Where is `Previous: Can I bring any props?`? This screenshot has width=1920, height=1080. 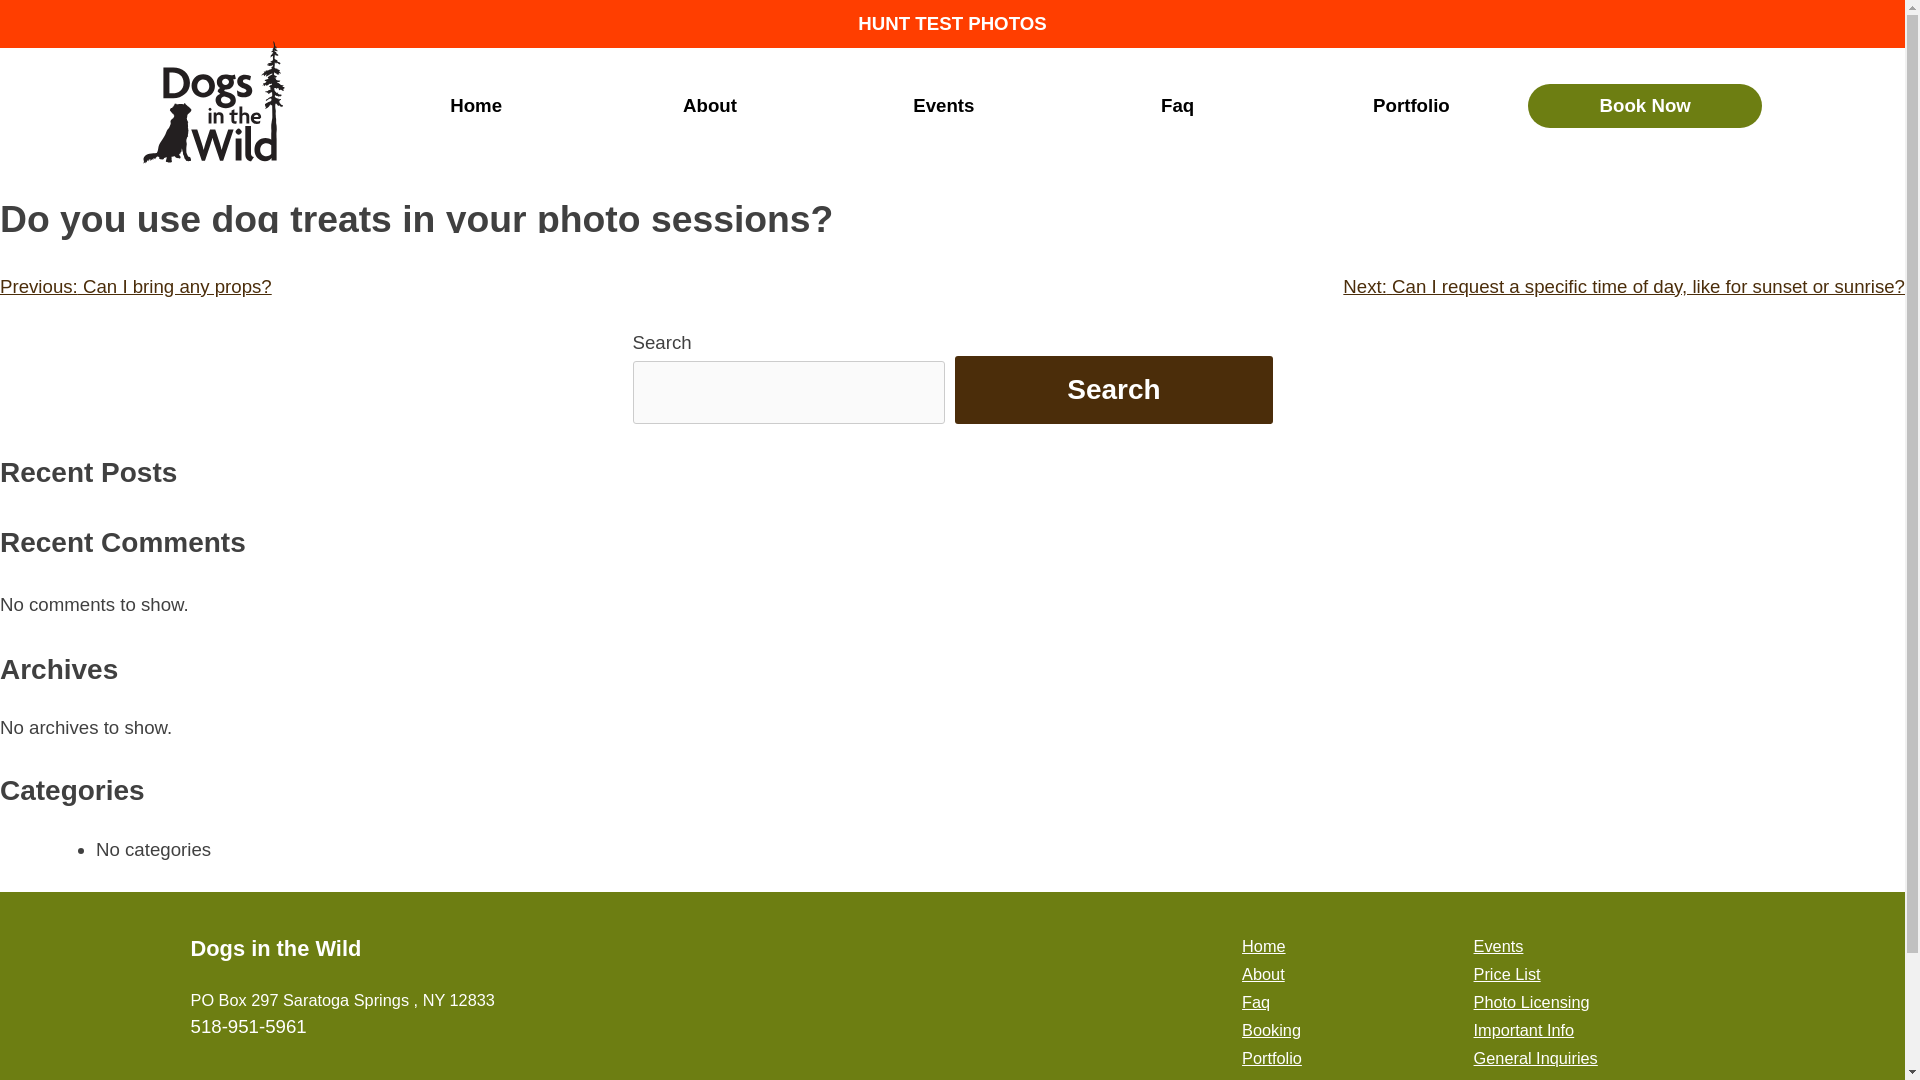
Previous: Can I bring any props? is located at coordinates (136, 286).